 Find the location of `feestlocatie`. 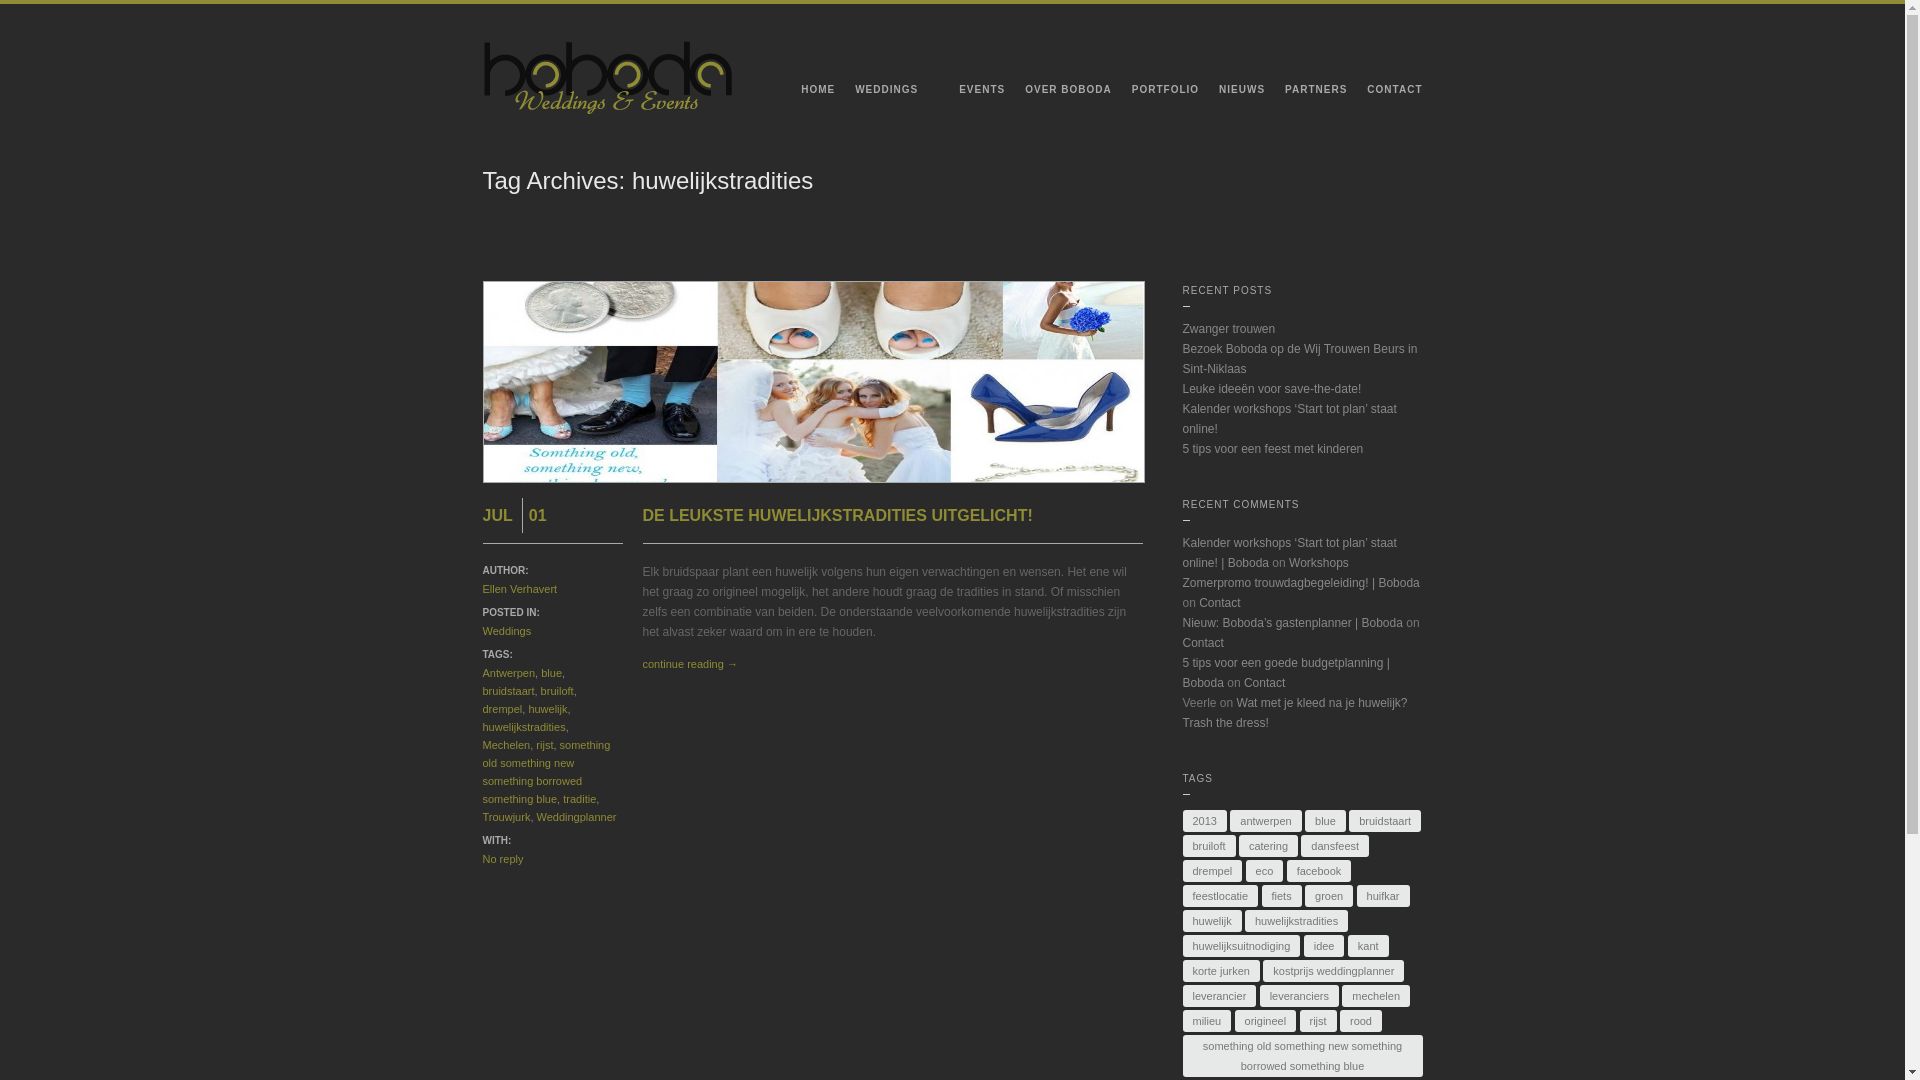

feestlocatie is located at coordinates (1220, 896).